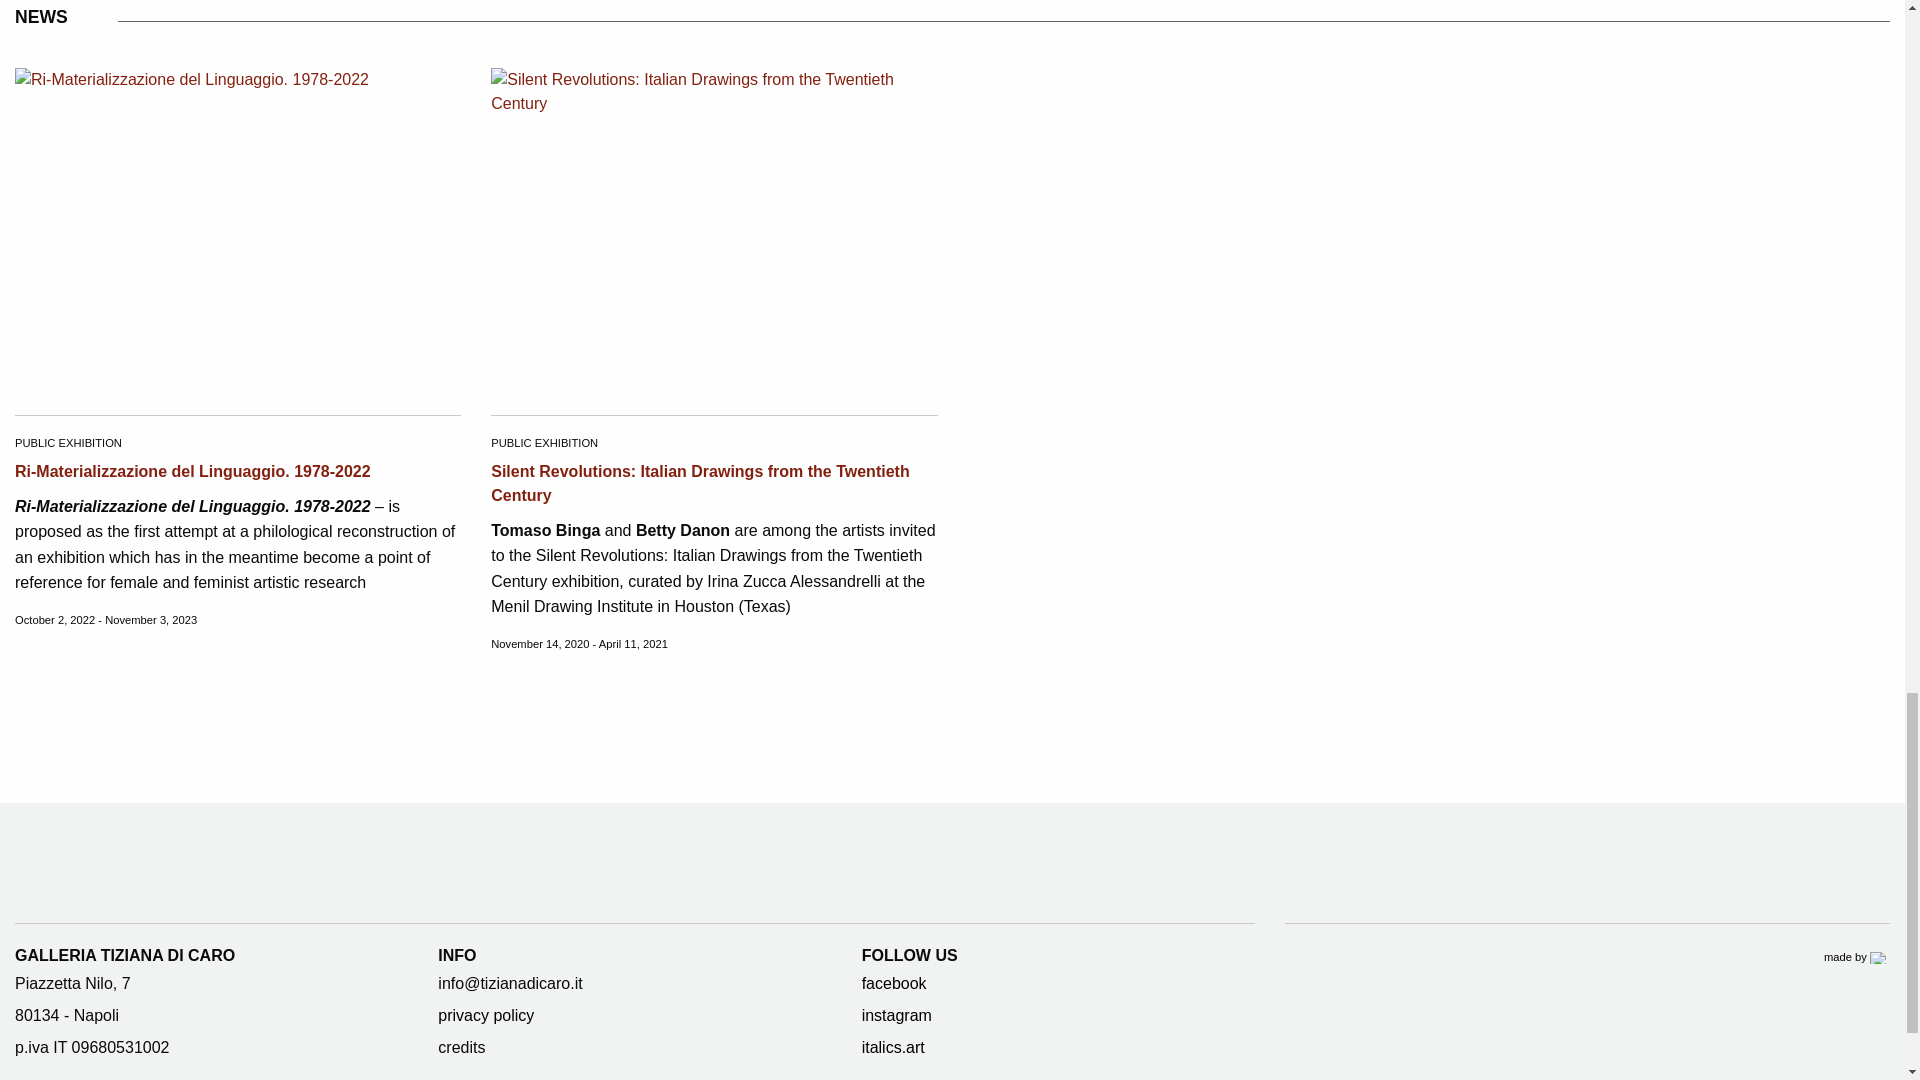 The image size is (1920, 1080). What do you see at coordinates (192, 471) in the screenshot?
I see `Ri-Materializzazione del Linguaggio. 1978-2022` at bounding box center [192, 471].